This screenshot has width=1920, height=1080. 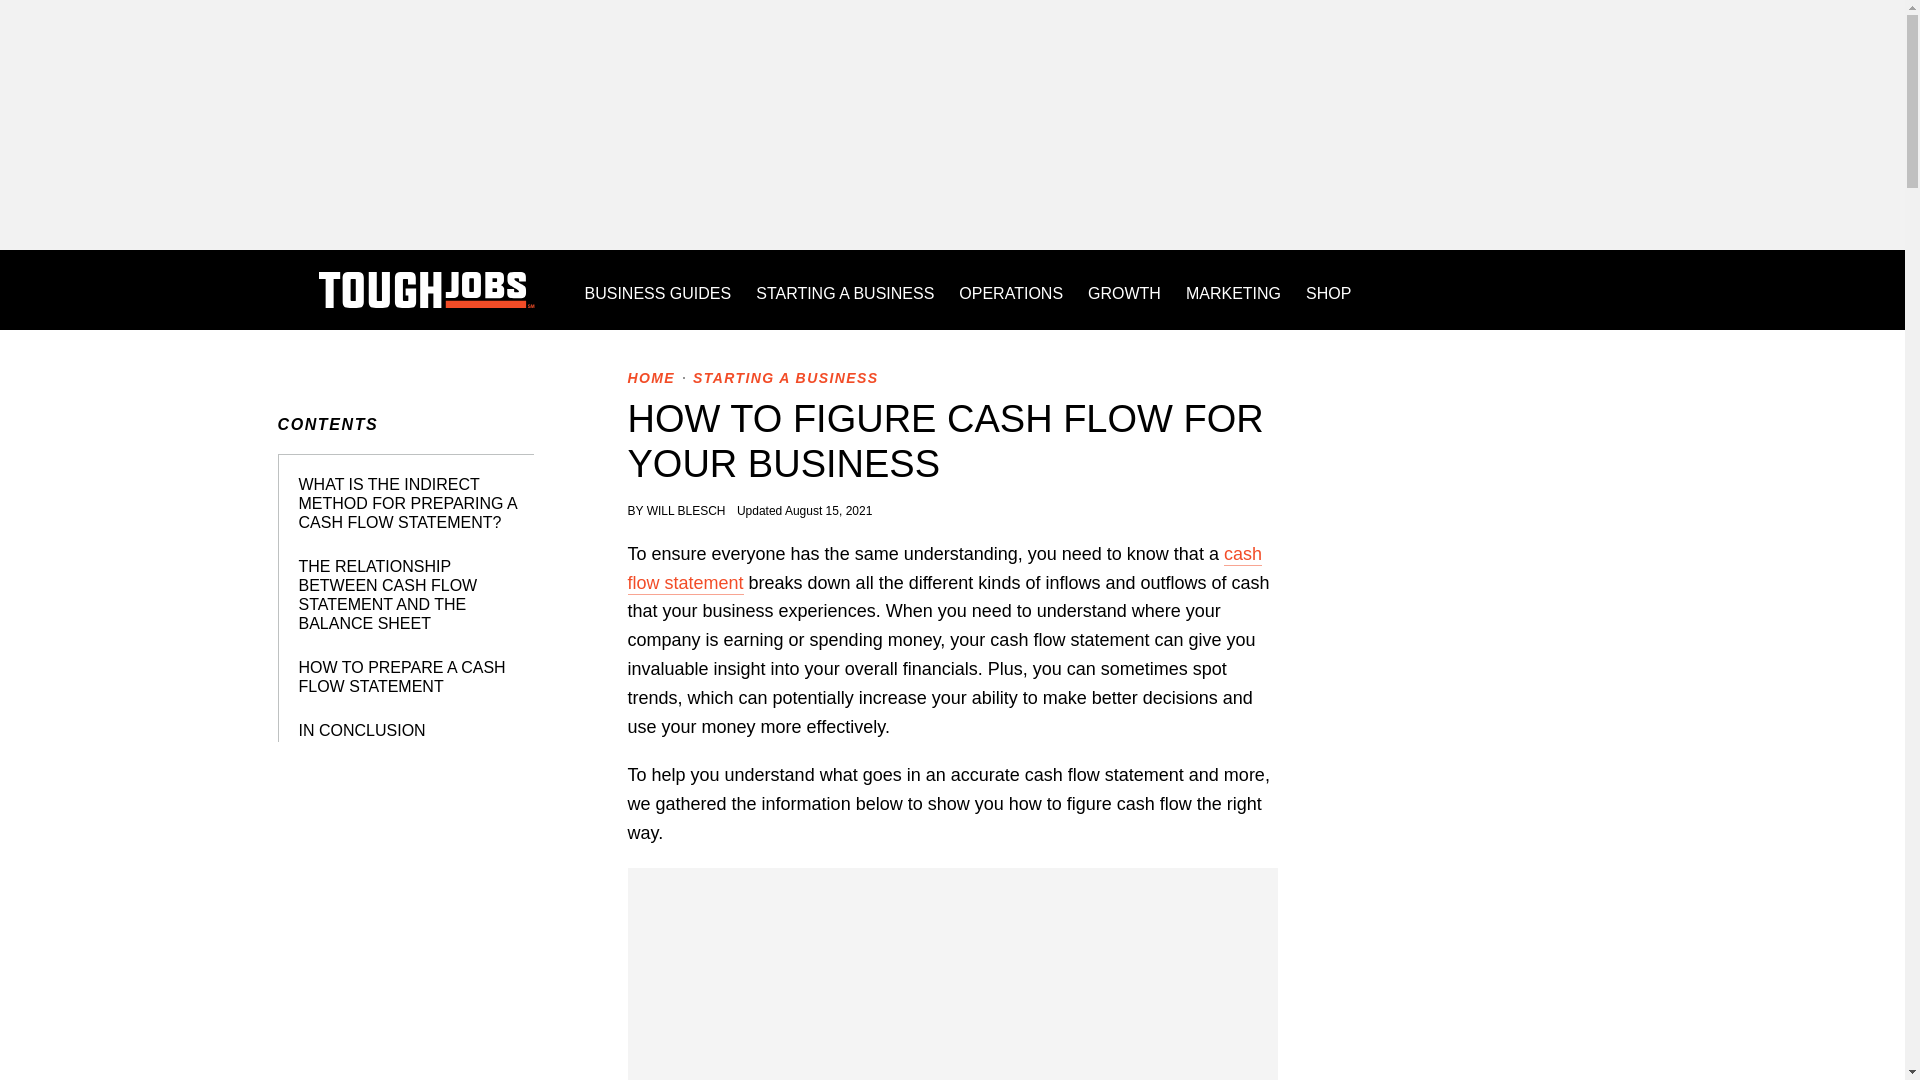 I want to click on IN CONCLUSION, so click(x=360, y=730).